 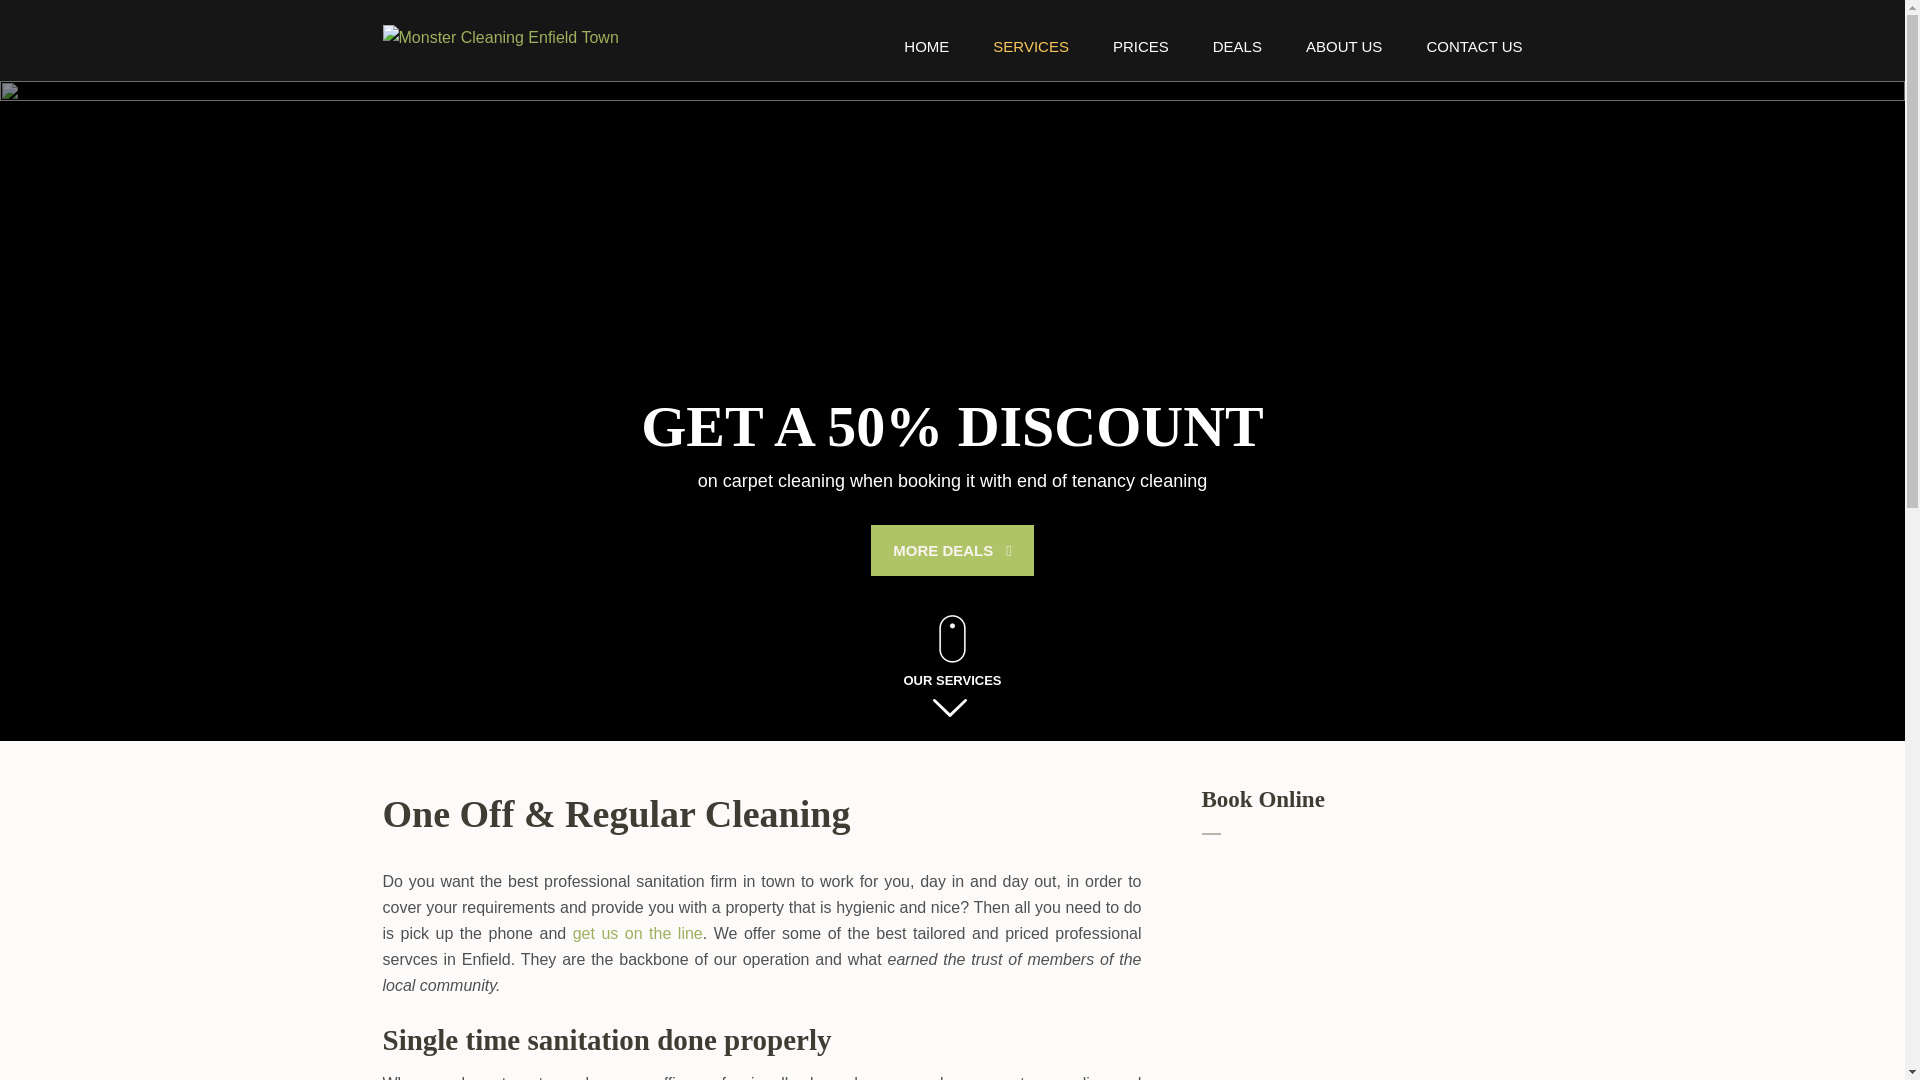 I want to click on MORE DEALS, so click(x=952, y=550).